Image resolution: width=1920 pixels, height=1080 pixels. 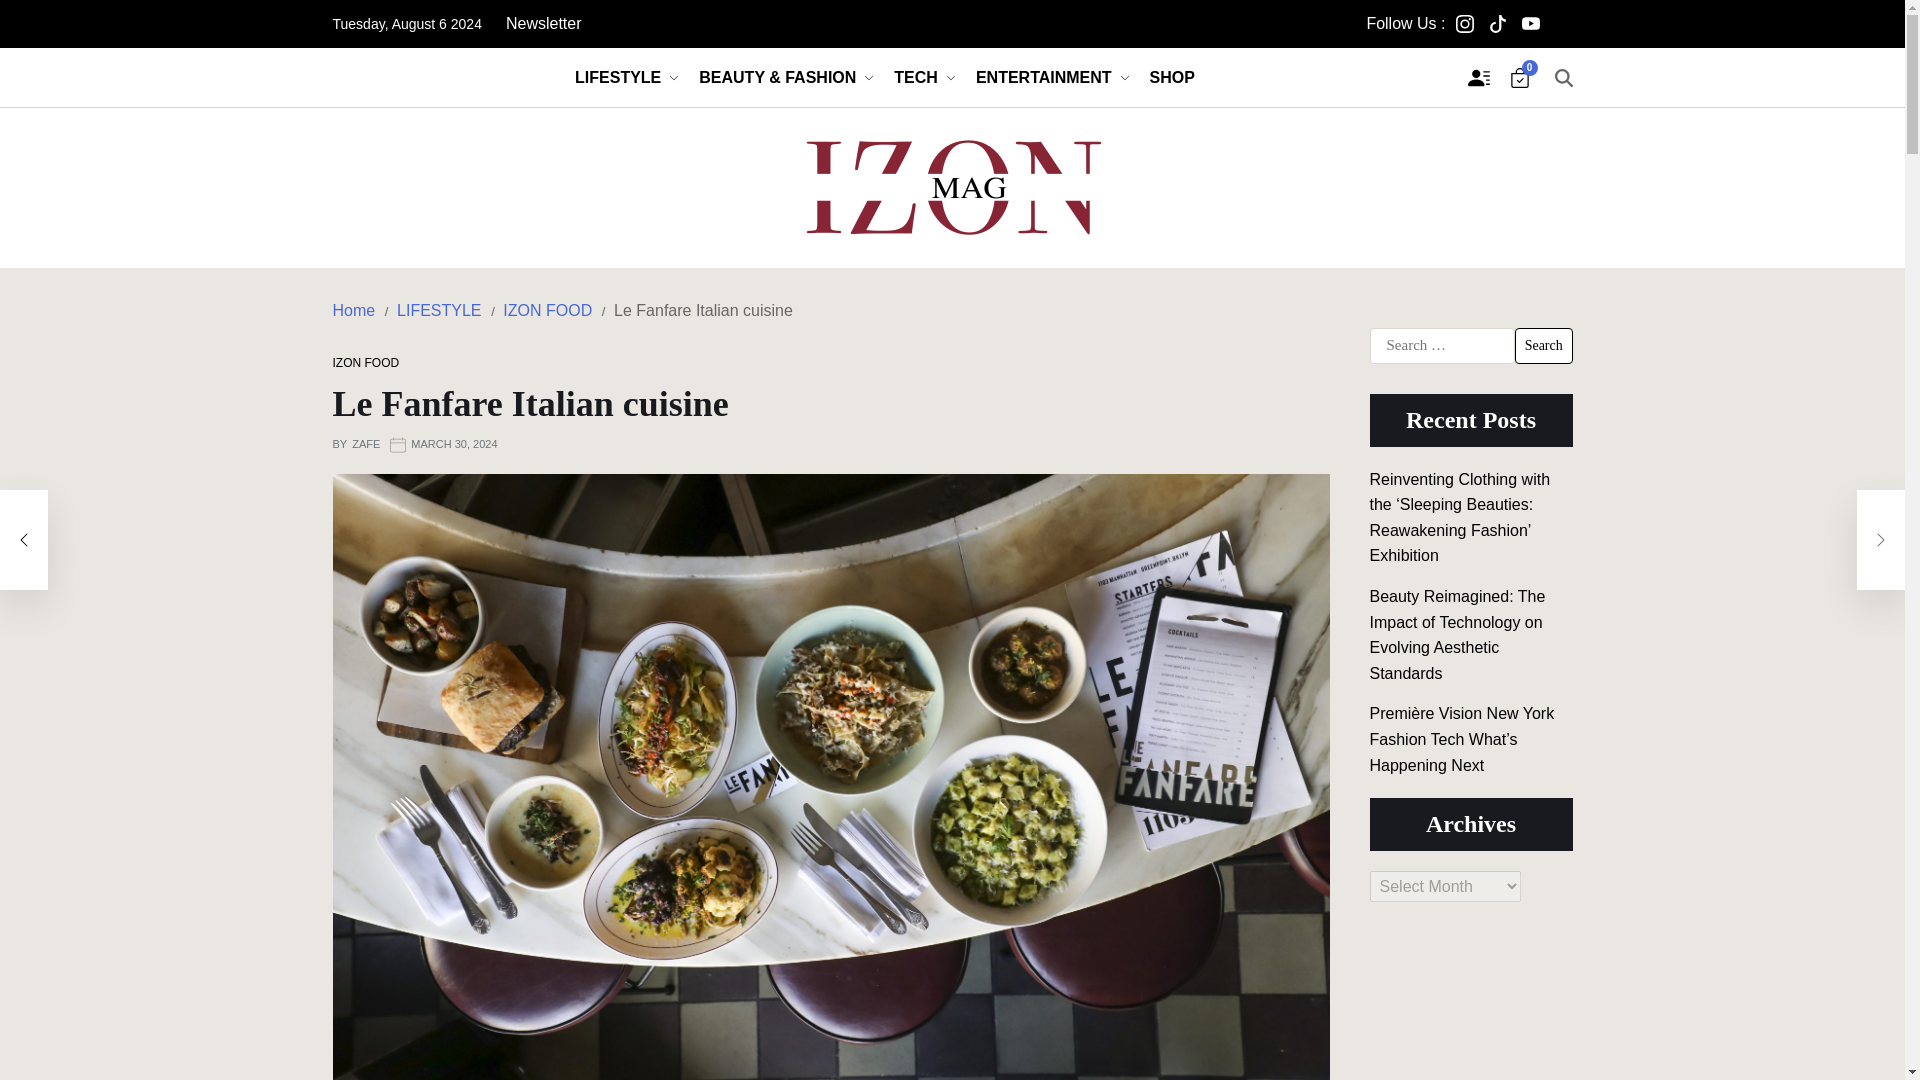 I want to click on LIFESTYLE, so click(x=626, y=76).